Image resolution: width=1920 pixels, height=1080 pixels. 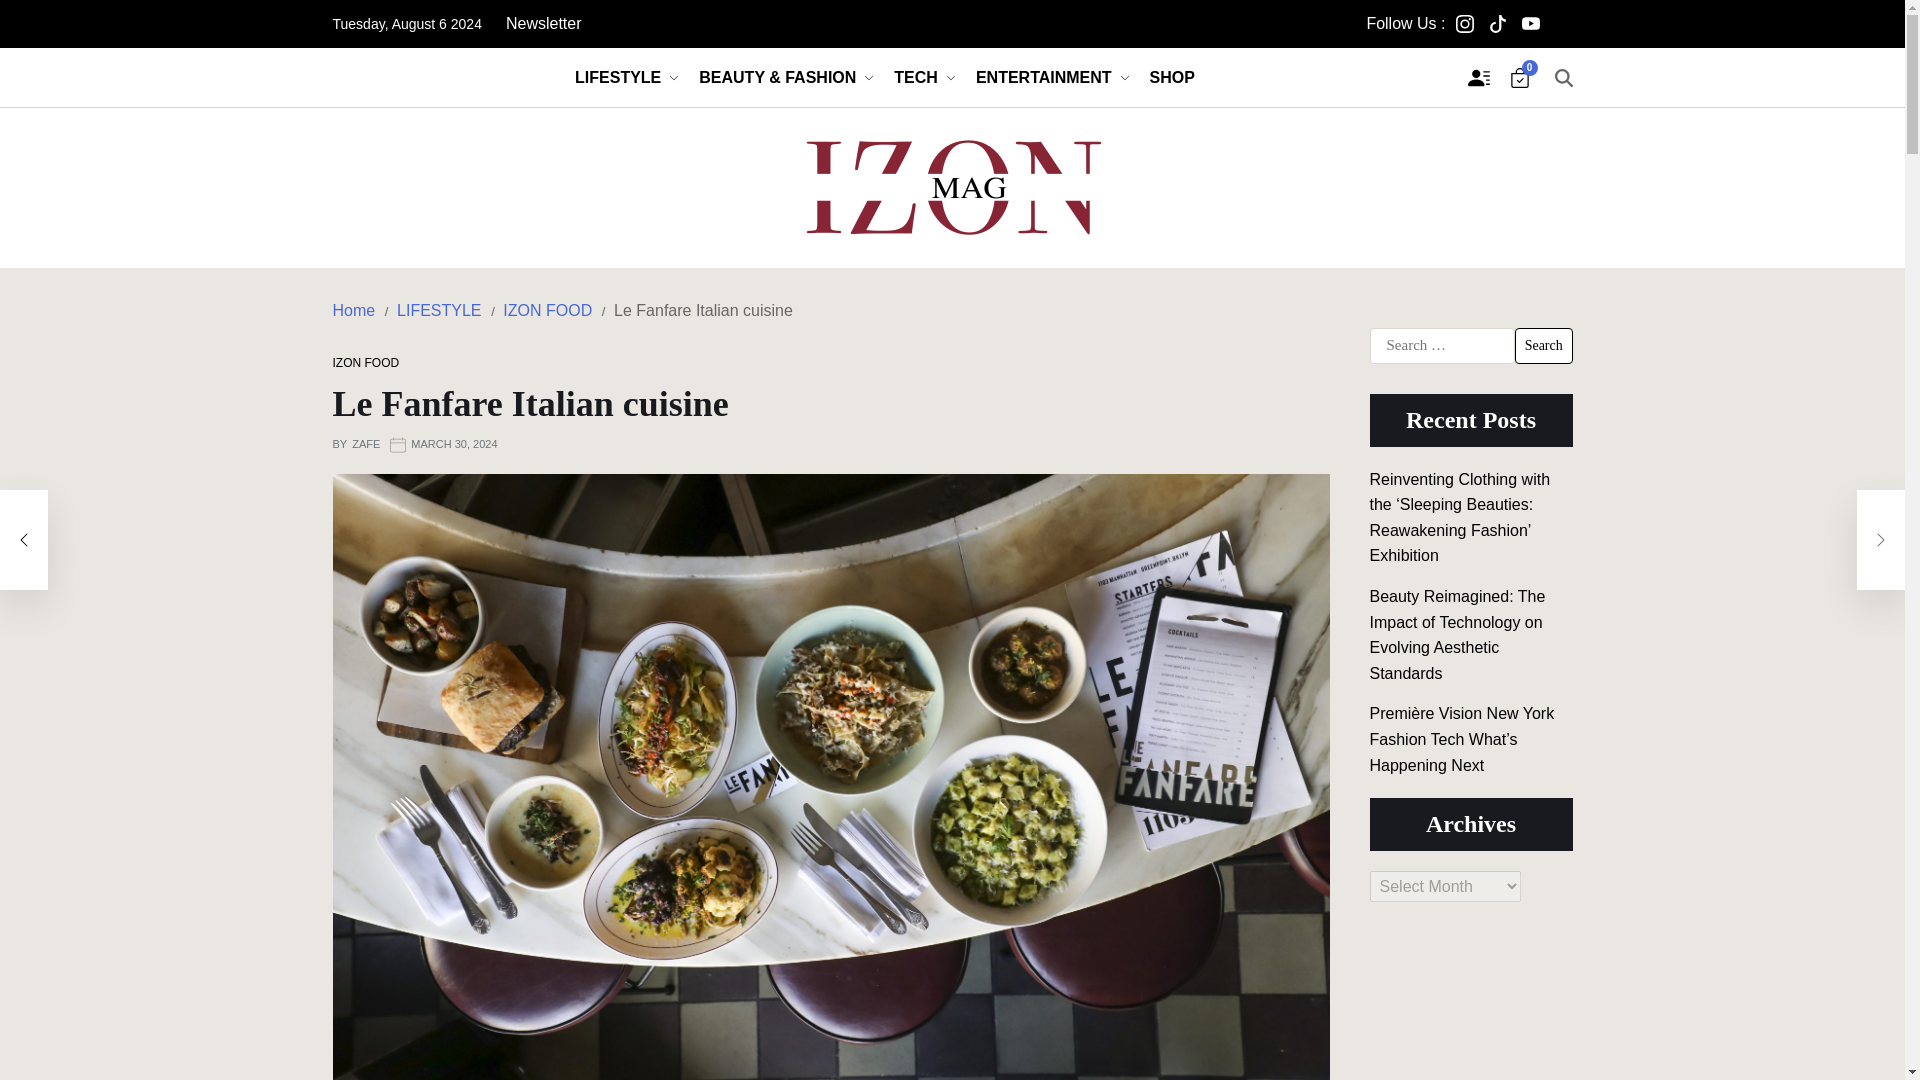 I want to click on LIFESTYLE, so click(x=626, y=76).